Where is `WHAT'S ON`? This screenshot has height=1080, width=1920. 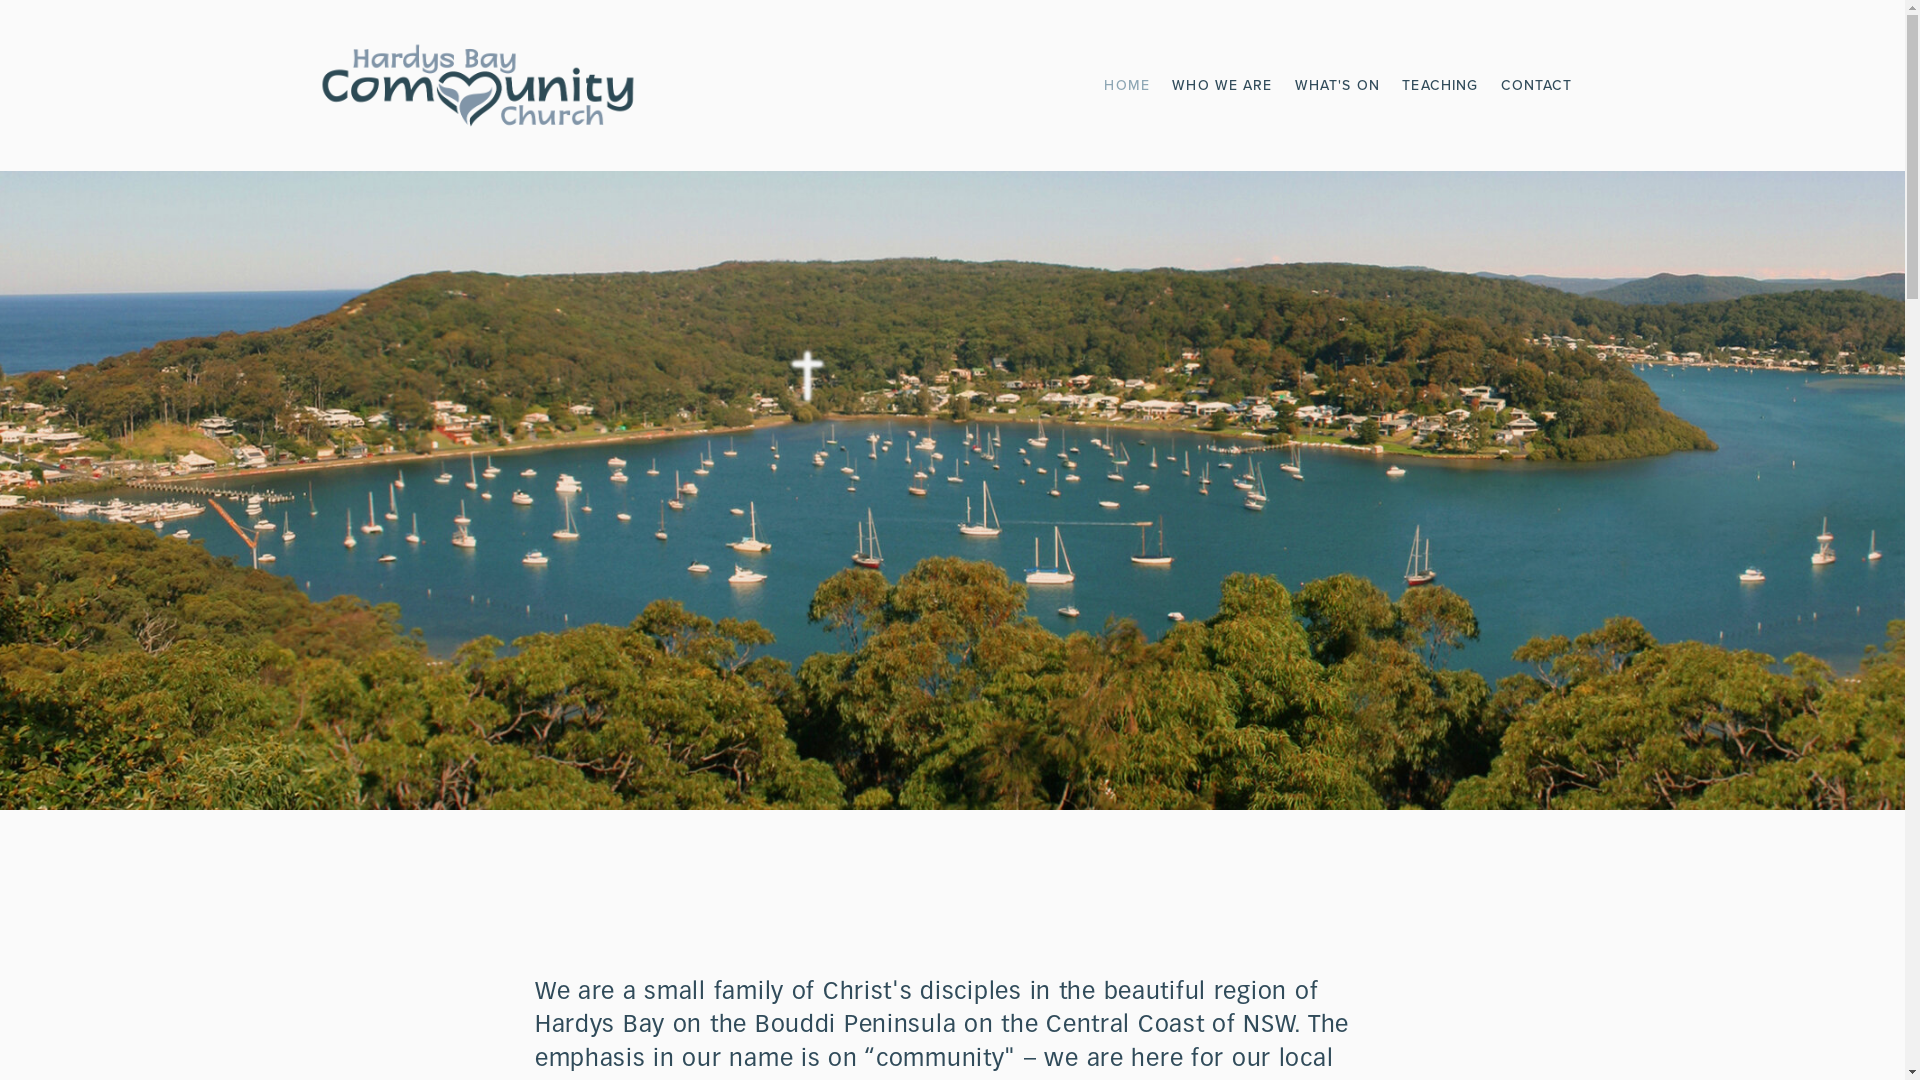 WHAT'S ON is located at coordinates (1338, 86).